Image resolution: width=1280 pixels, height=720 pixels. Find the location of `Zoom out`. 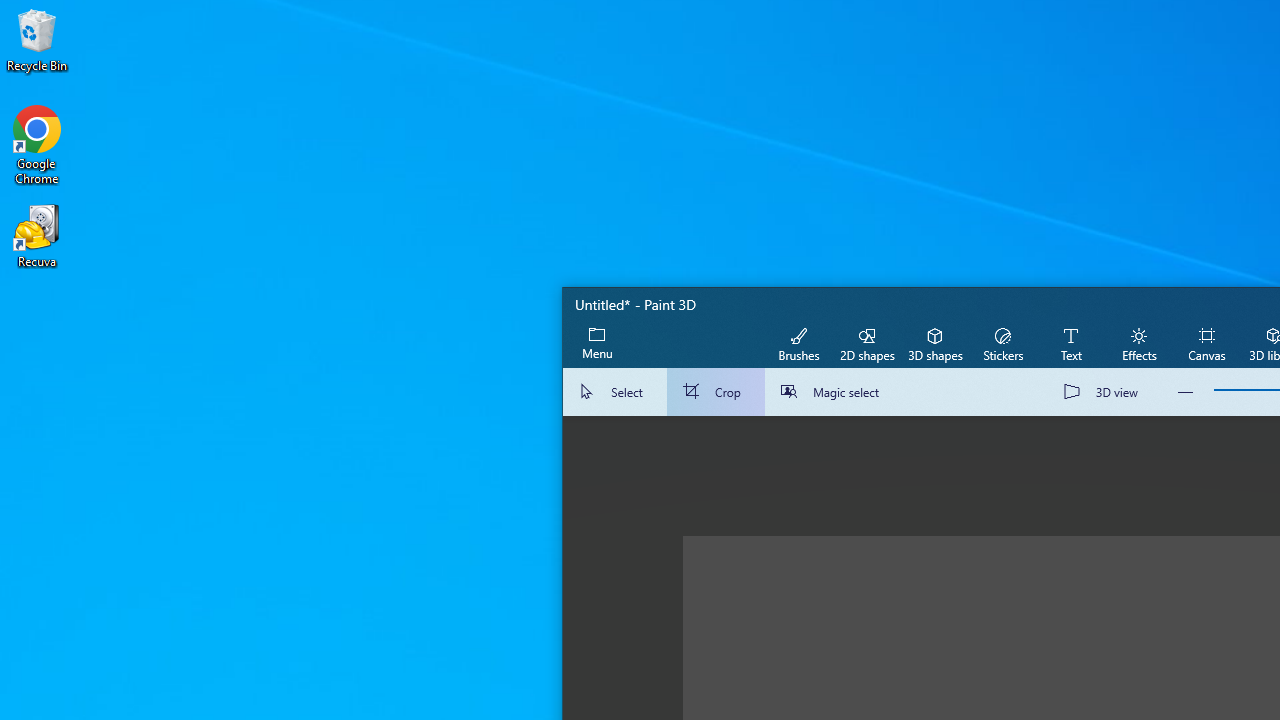

Zoom out is located at coordinates (1186, 392).